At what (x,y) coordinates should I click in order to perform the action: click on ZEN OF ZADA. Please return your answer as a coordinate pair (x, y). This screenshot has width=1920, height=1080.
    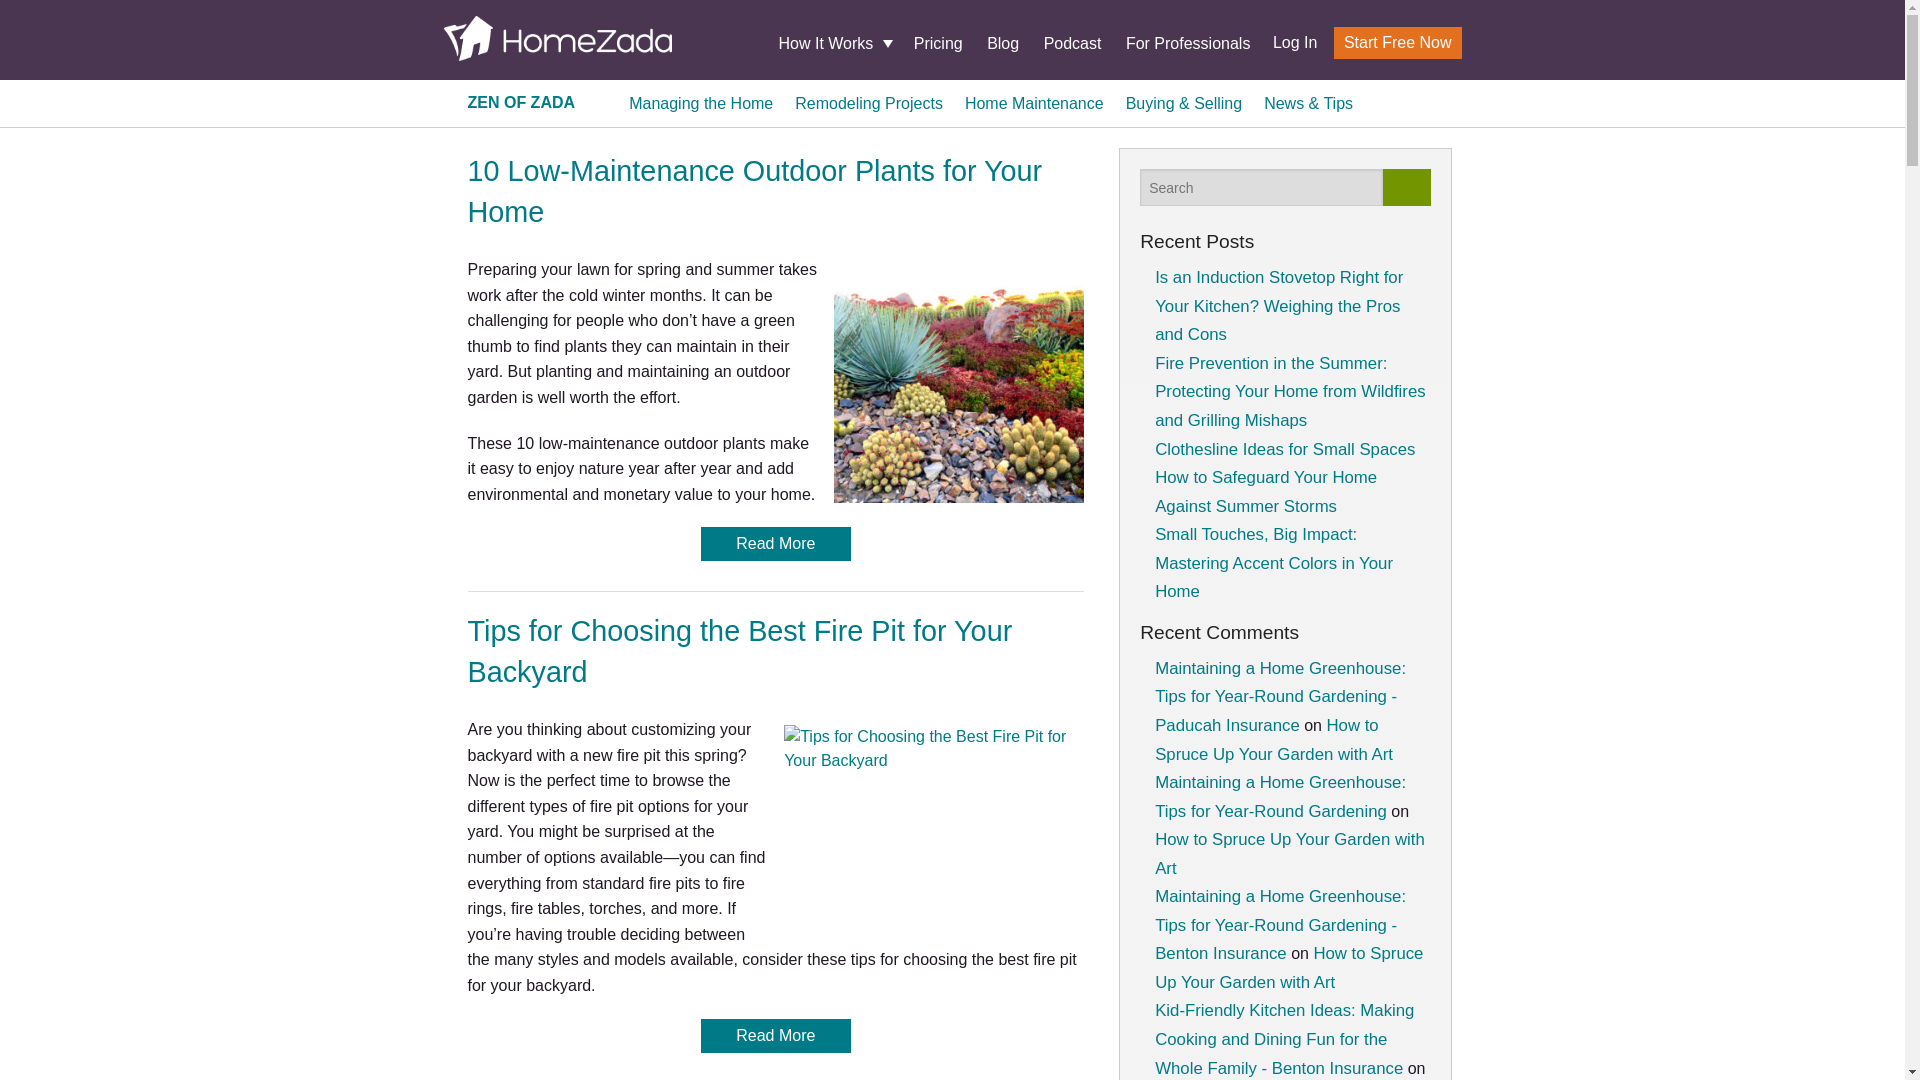
    Looking at the image, I should click on (522, 102).